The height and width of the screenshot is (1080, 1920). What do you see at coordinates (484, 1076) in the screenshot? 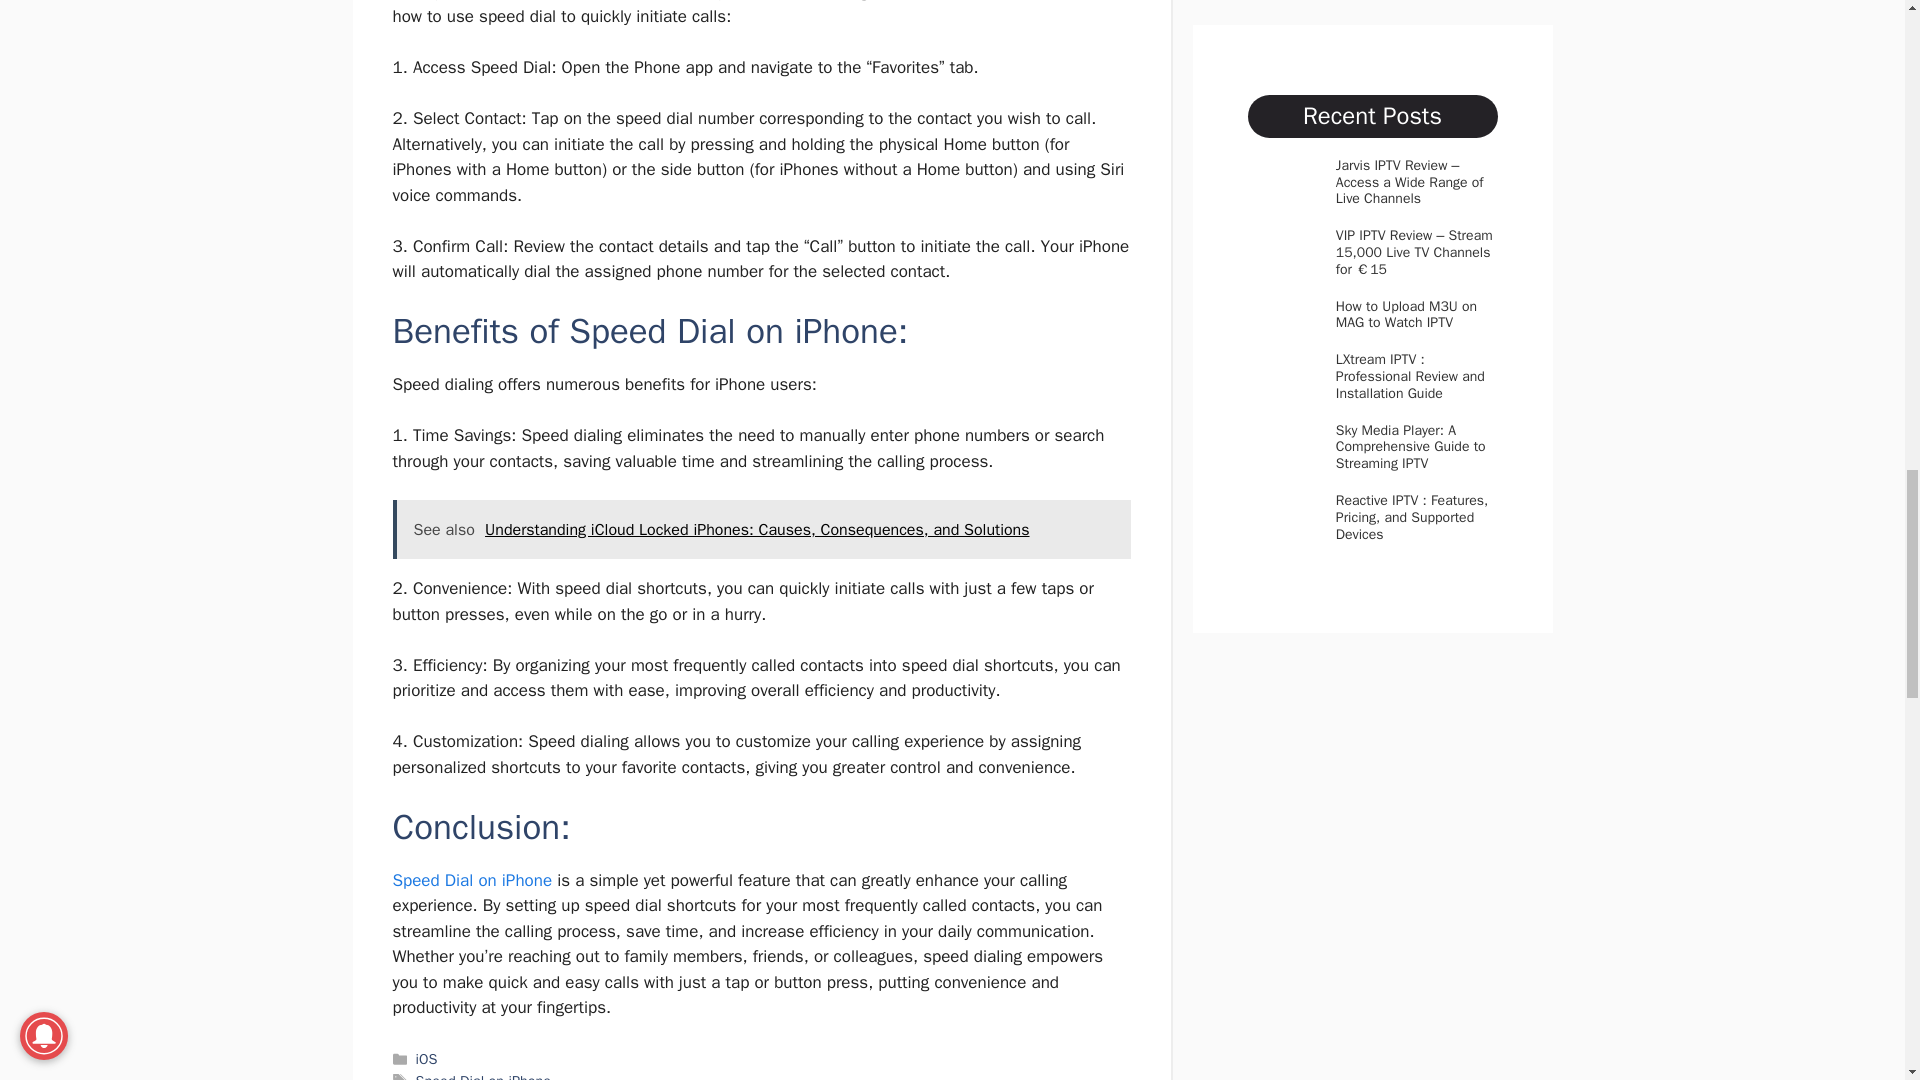
I see `Speed Dial on iPhone` at bounding box center [484, 1076].